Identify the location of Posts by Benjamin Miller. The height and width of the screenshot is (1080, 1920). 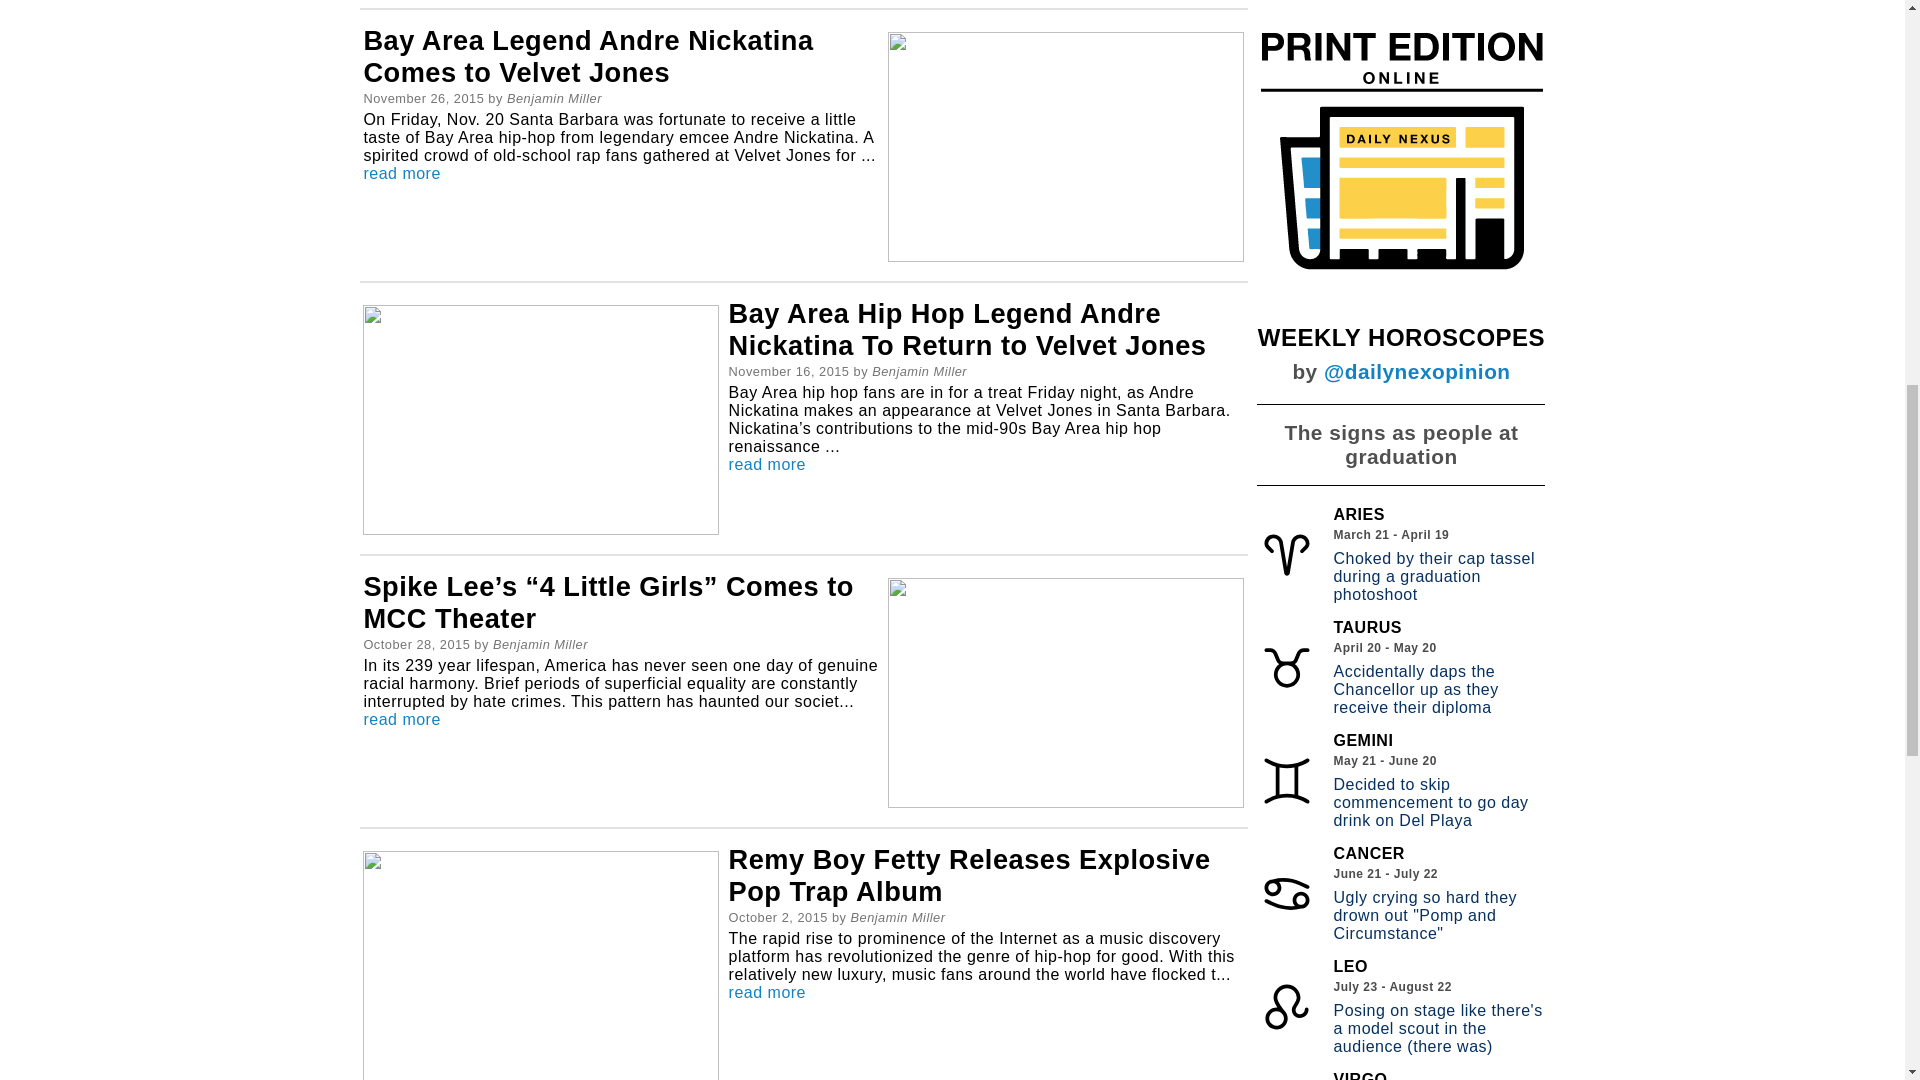
(540, 644).